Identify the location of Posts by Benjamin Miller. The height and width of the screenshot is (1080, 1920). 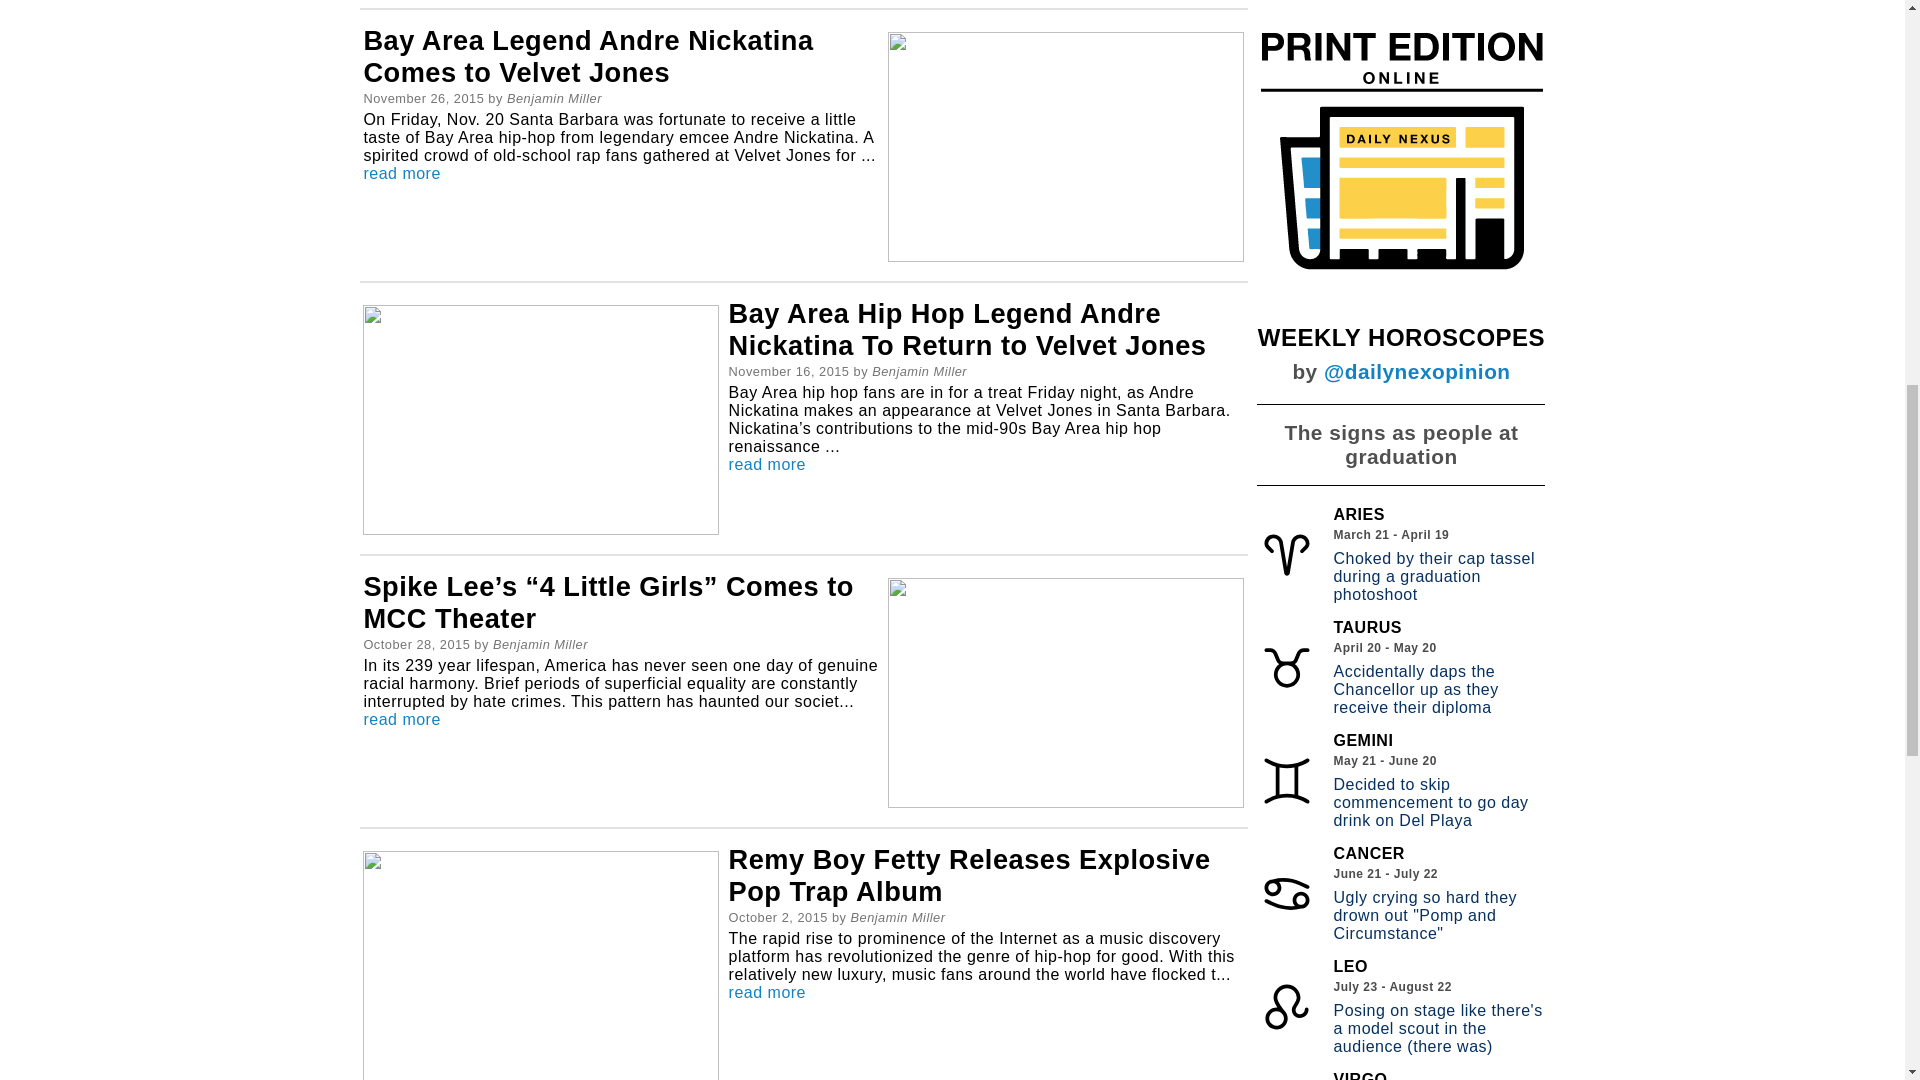
(540, 644).